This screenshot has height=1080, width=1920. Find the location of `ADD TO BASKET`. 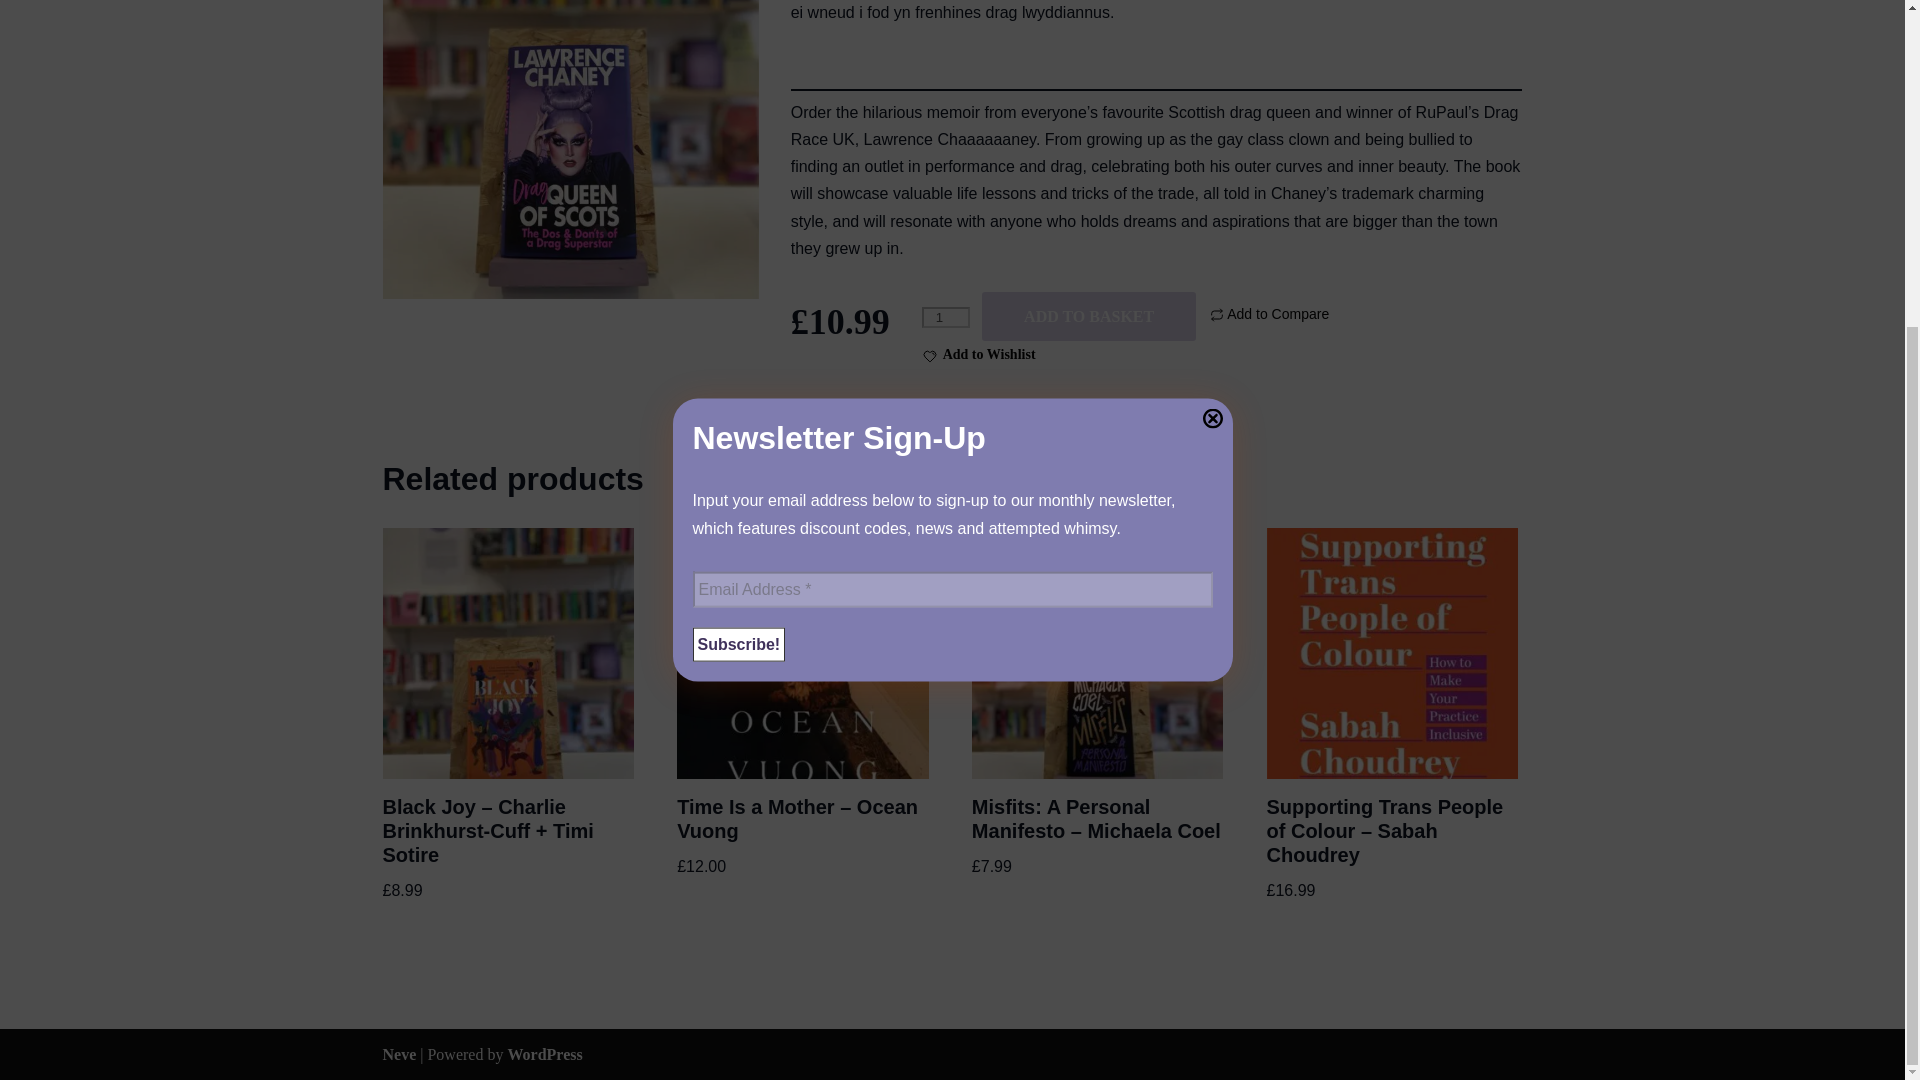

ADD TO BASKET is located at coordinates (1088, 316).